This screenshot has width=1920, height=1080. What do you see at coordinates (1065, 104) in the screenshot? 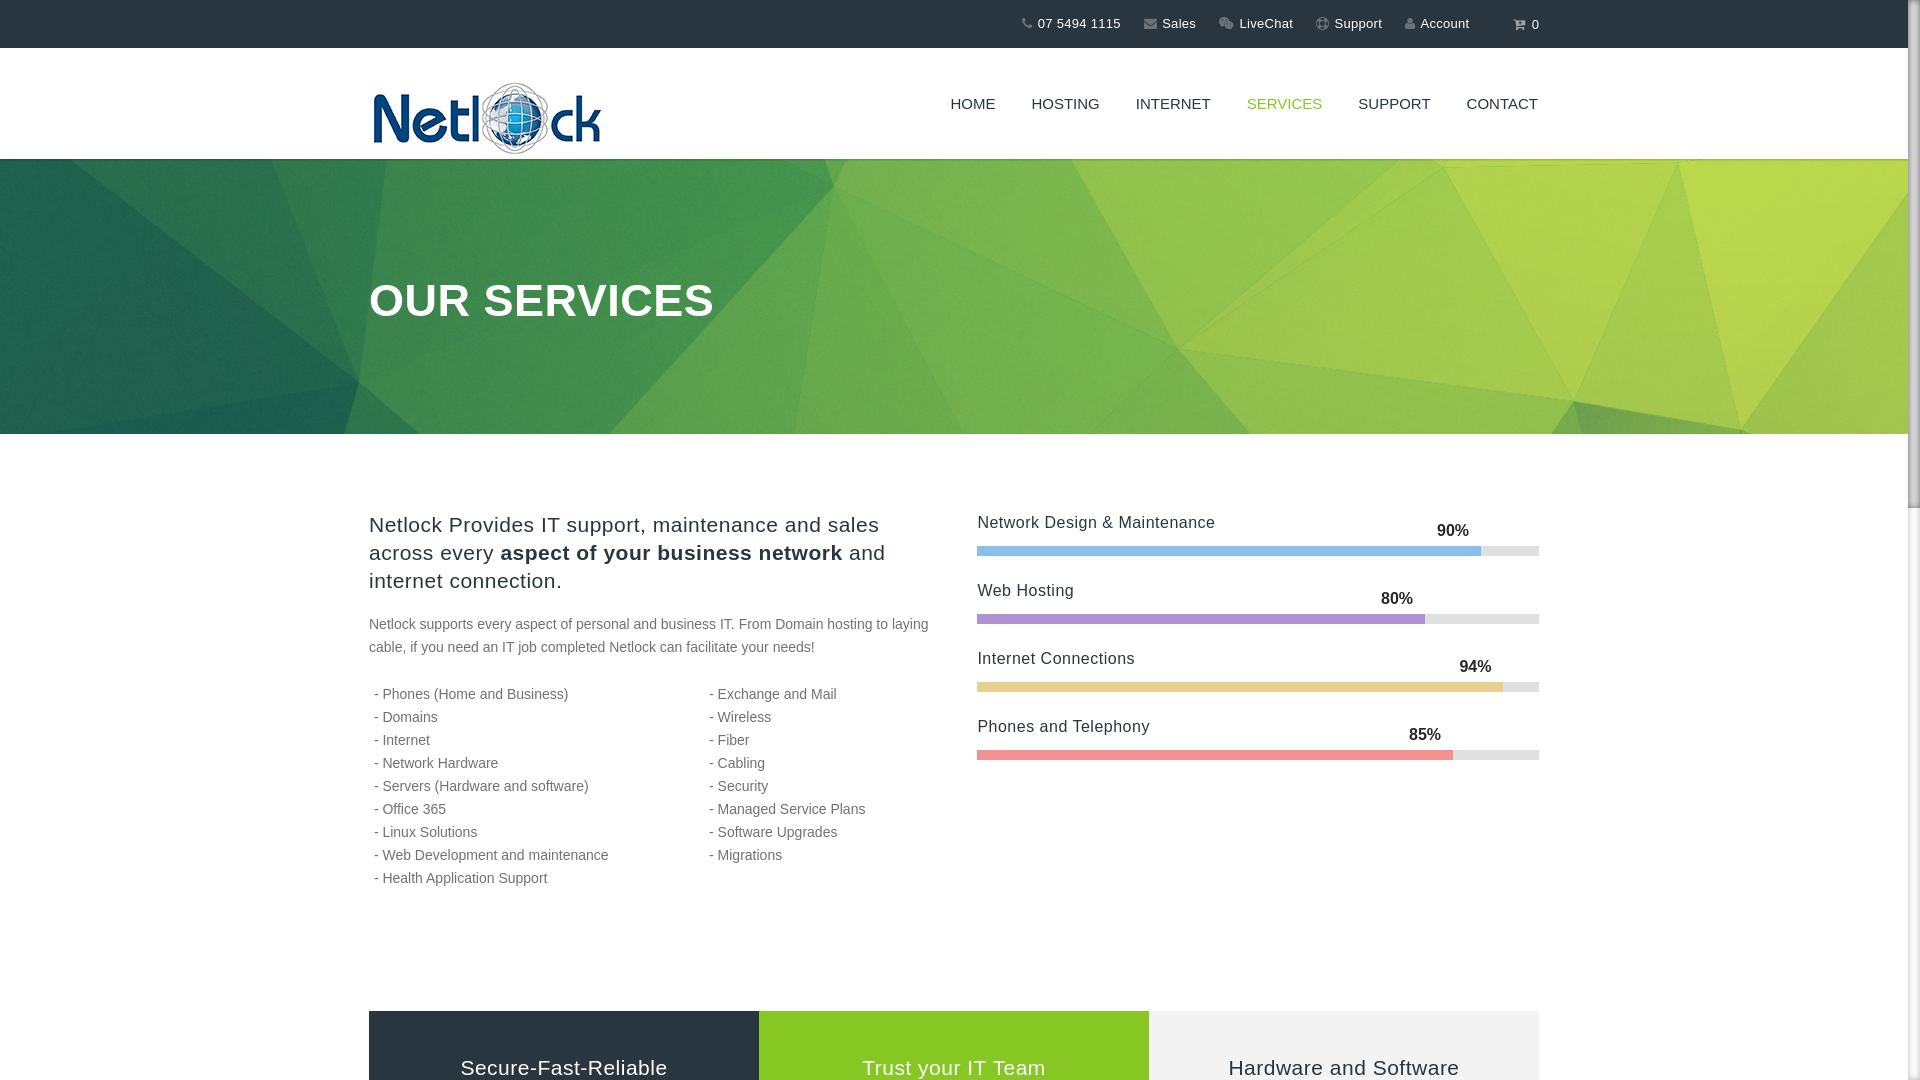
I see `HOSTING` at bounding box center [1065, 104].